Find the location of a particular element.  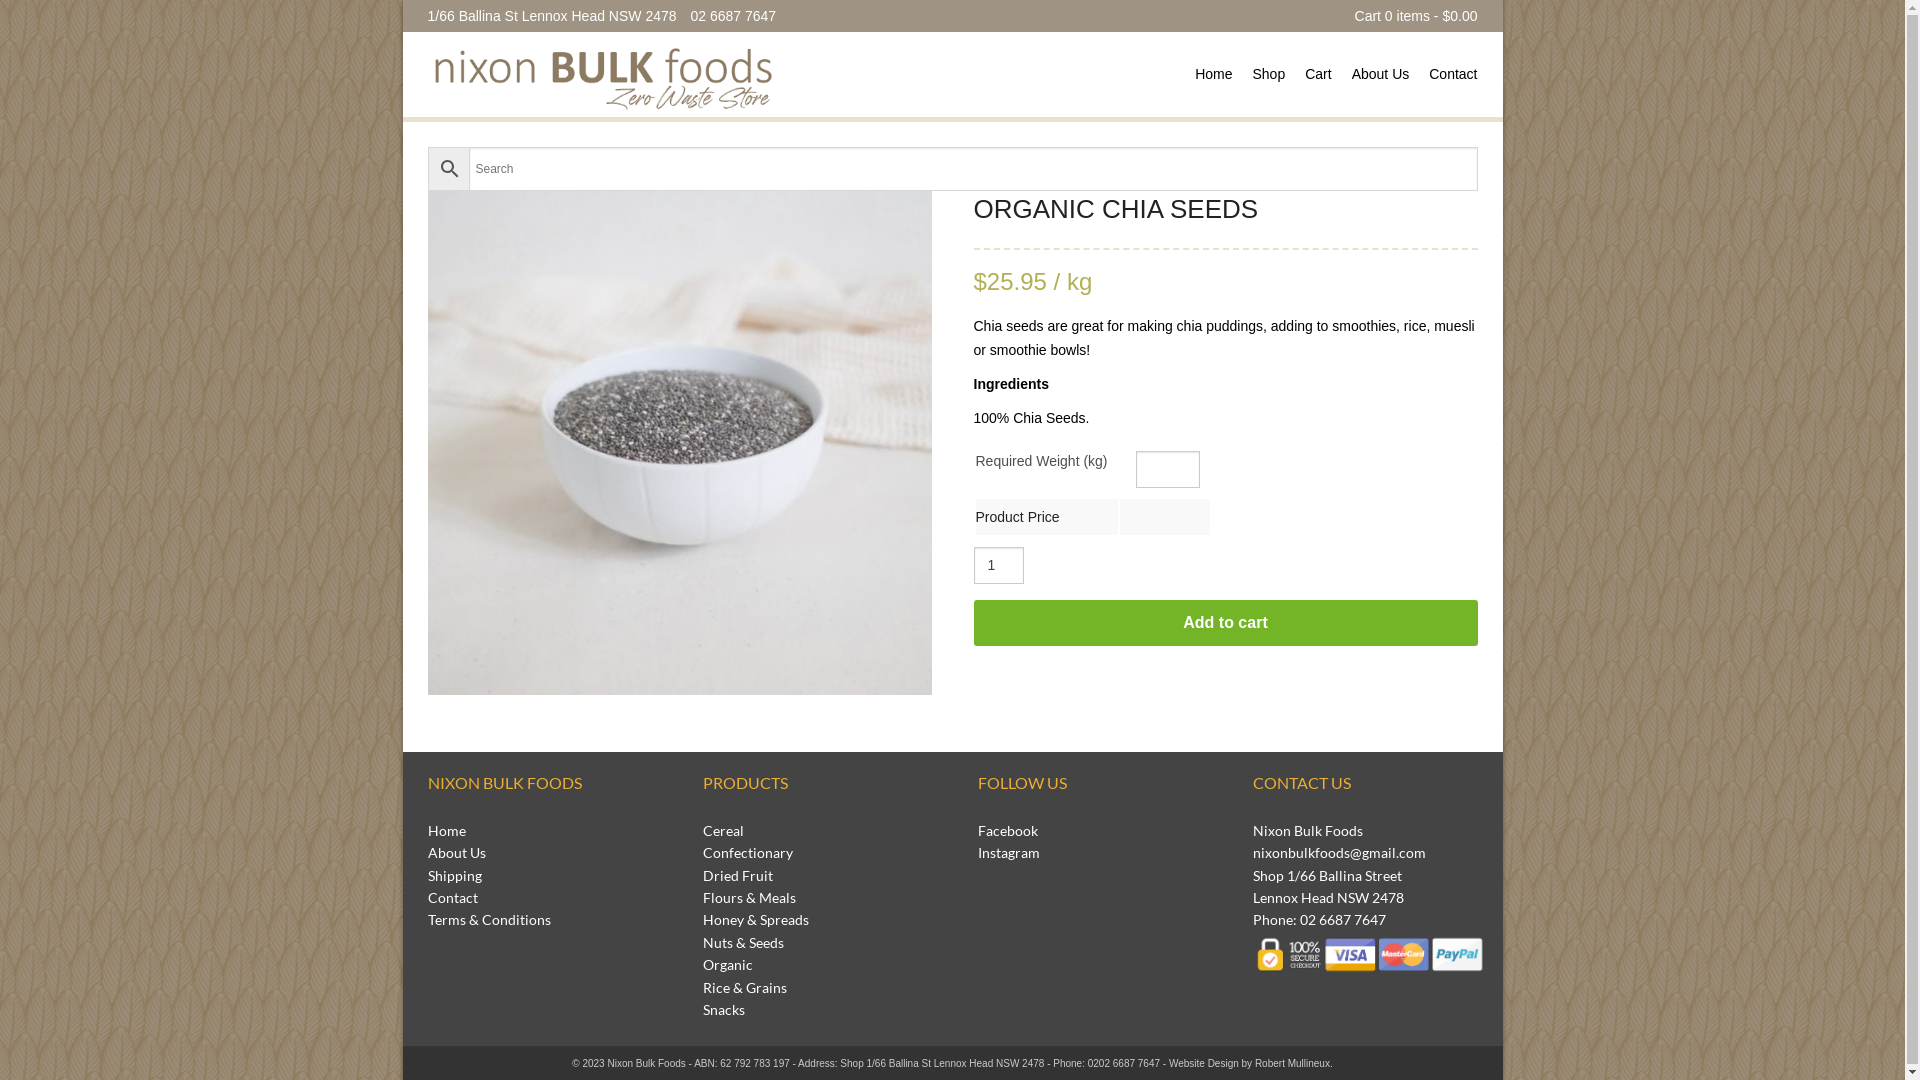

02 6687 7647 is located at coordinates (733, 16).